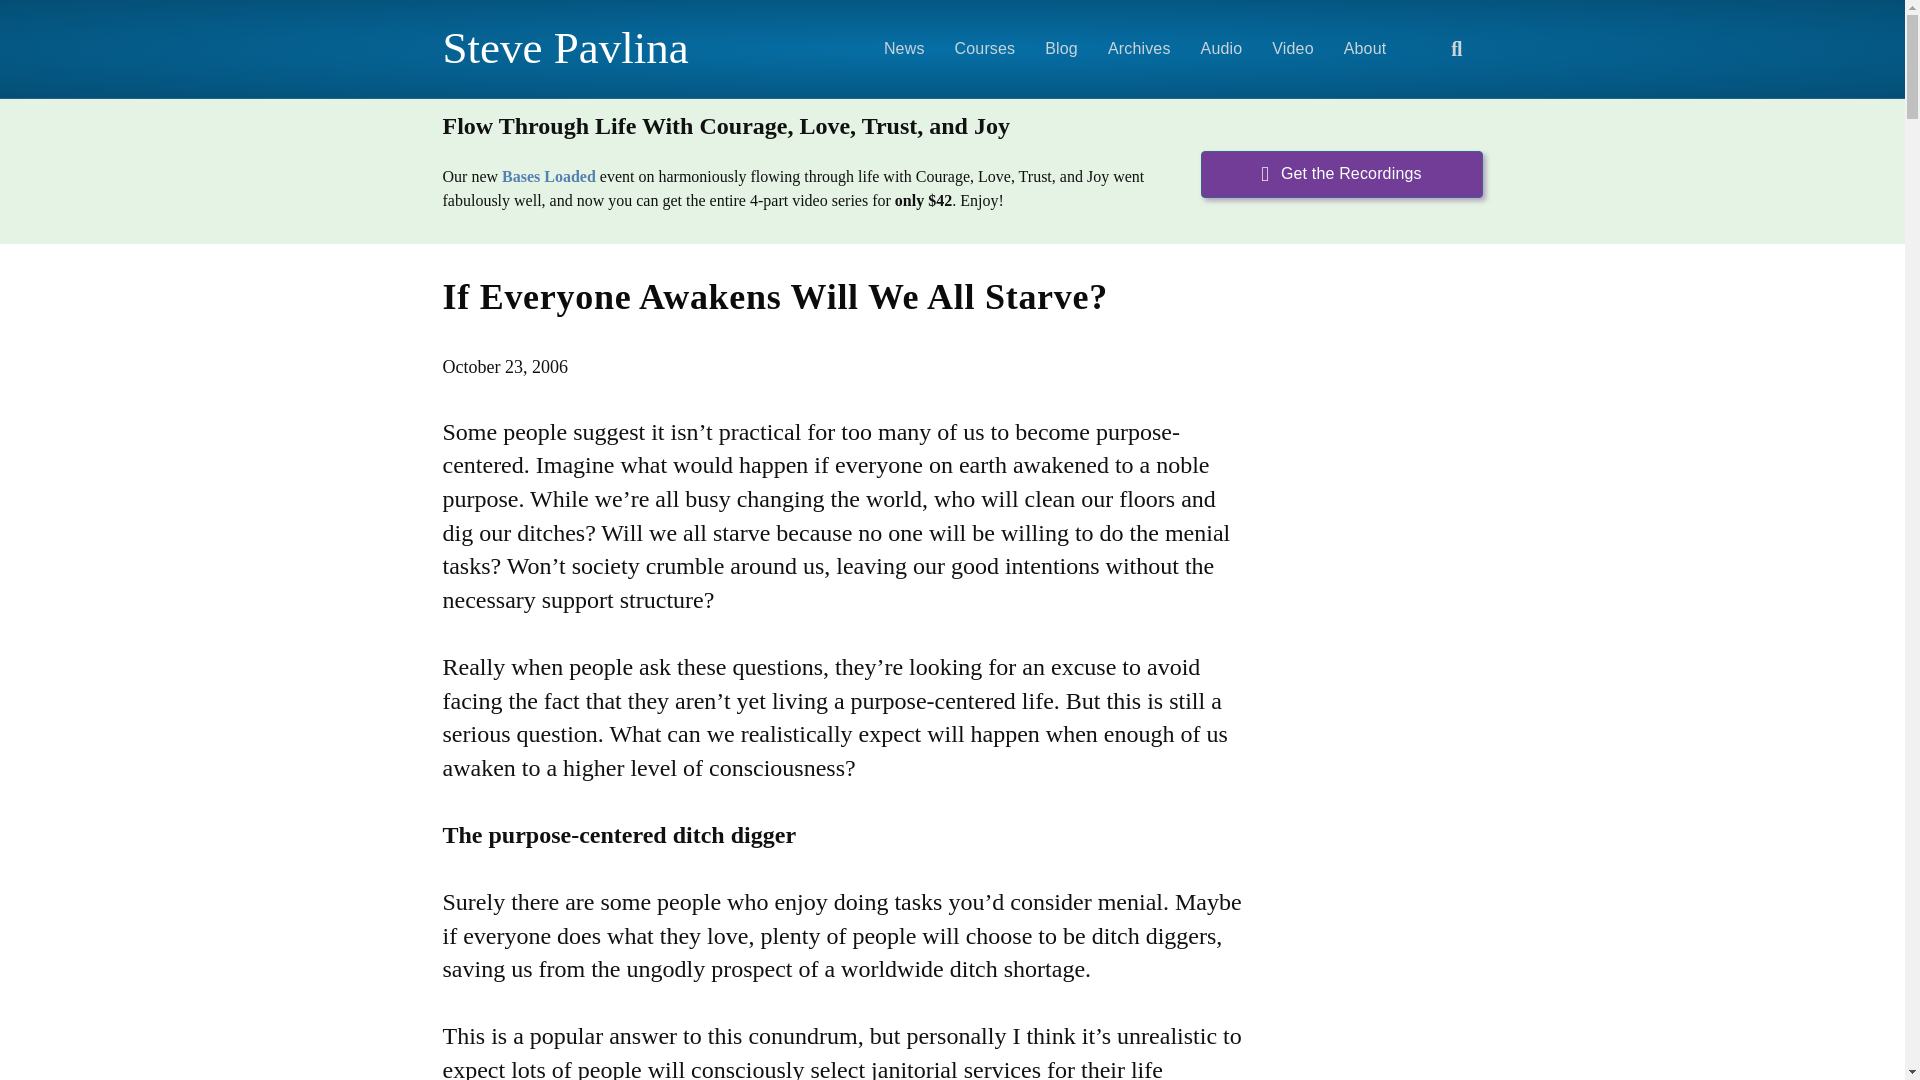  Describe the element at coordinates (1060, 48) in the screenshot. I see `Blog` at that location.